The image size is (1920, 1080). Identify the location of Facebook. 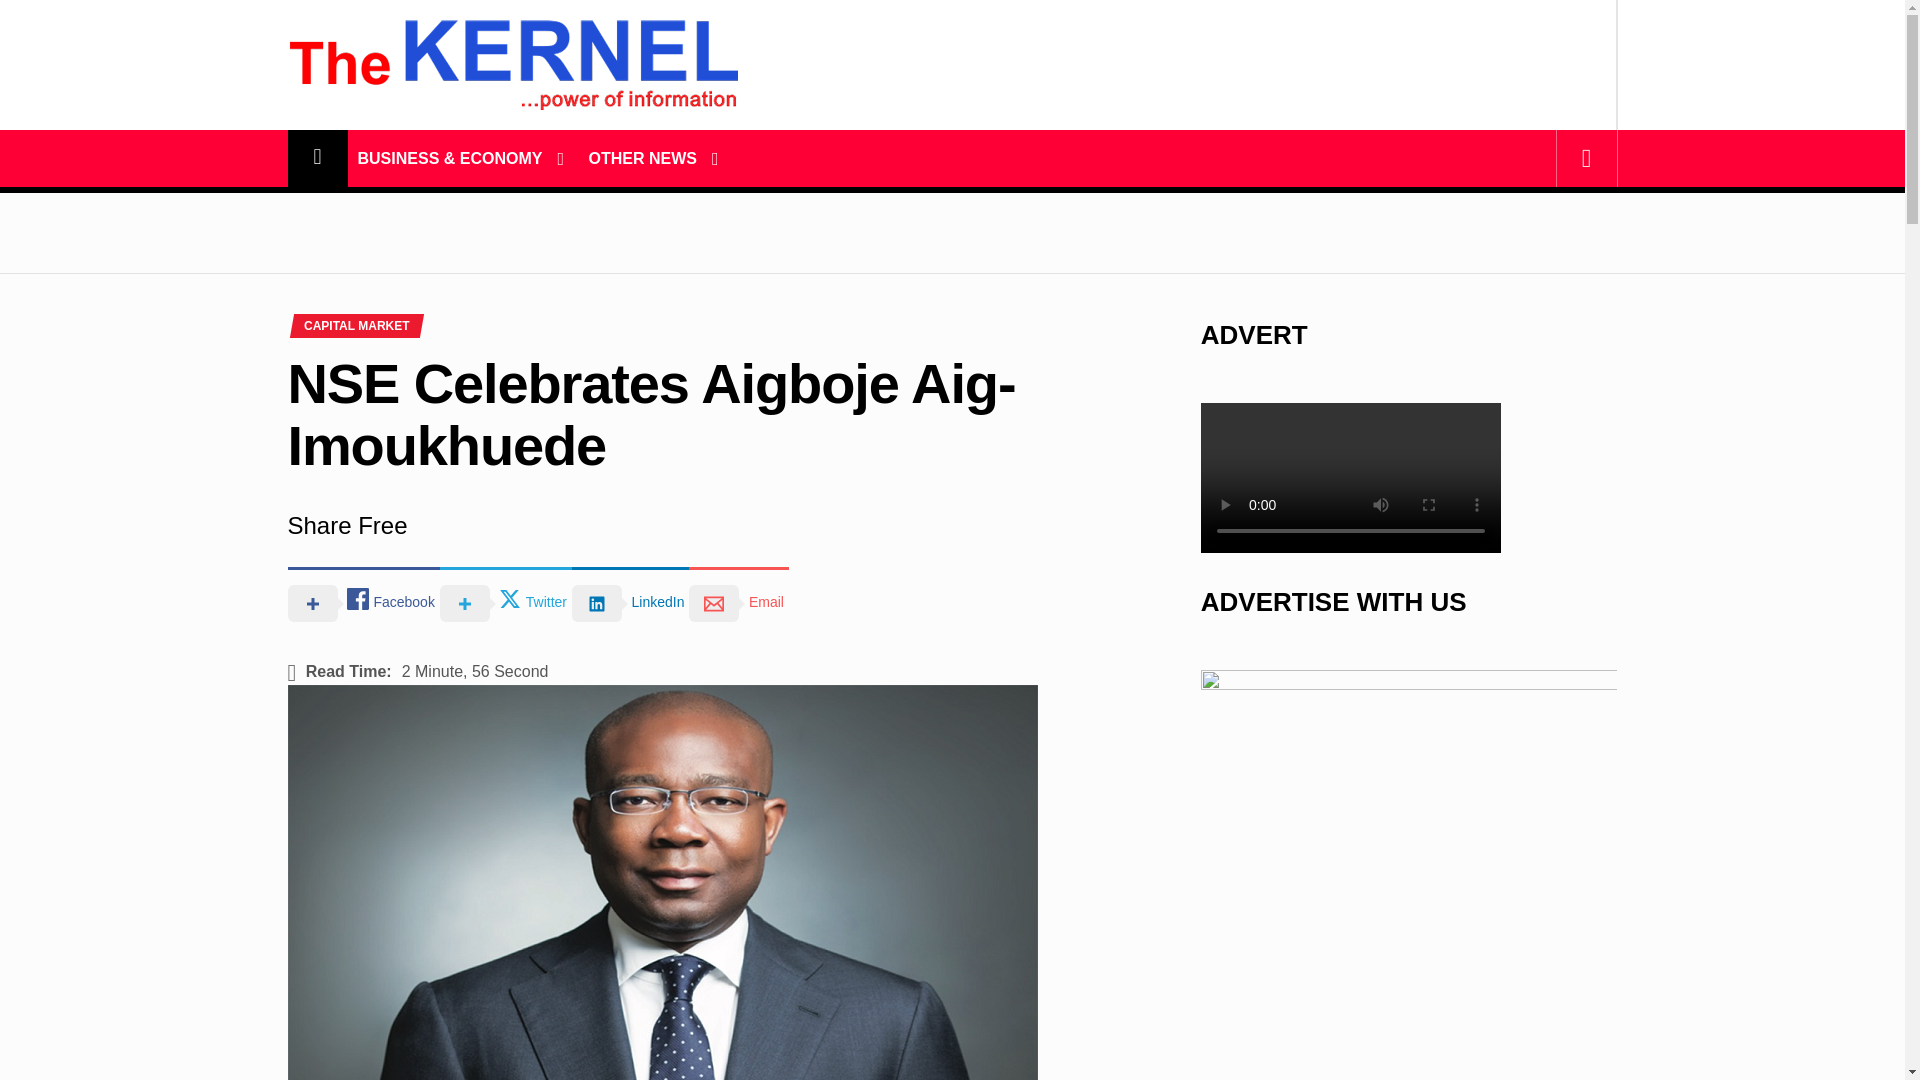
(364, 602).